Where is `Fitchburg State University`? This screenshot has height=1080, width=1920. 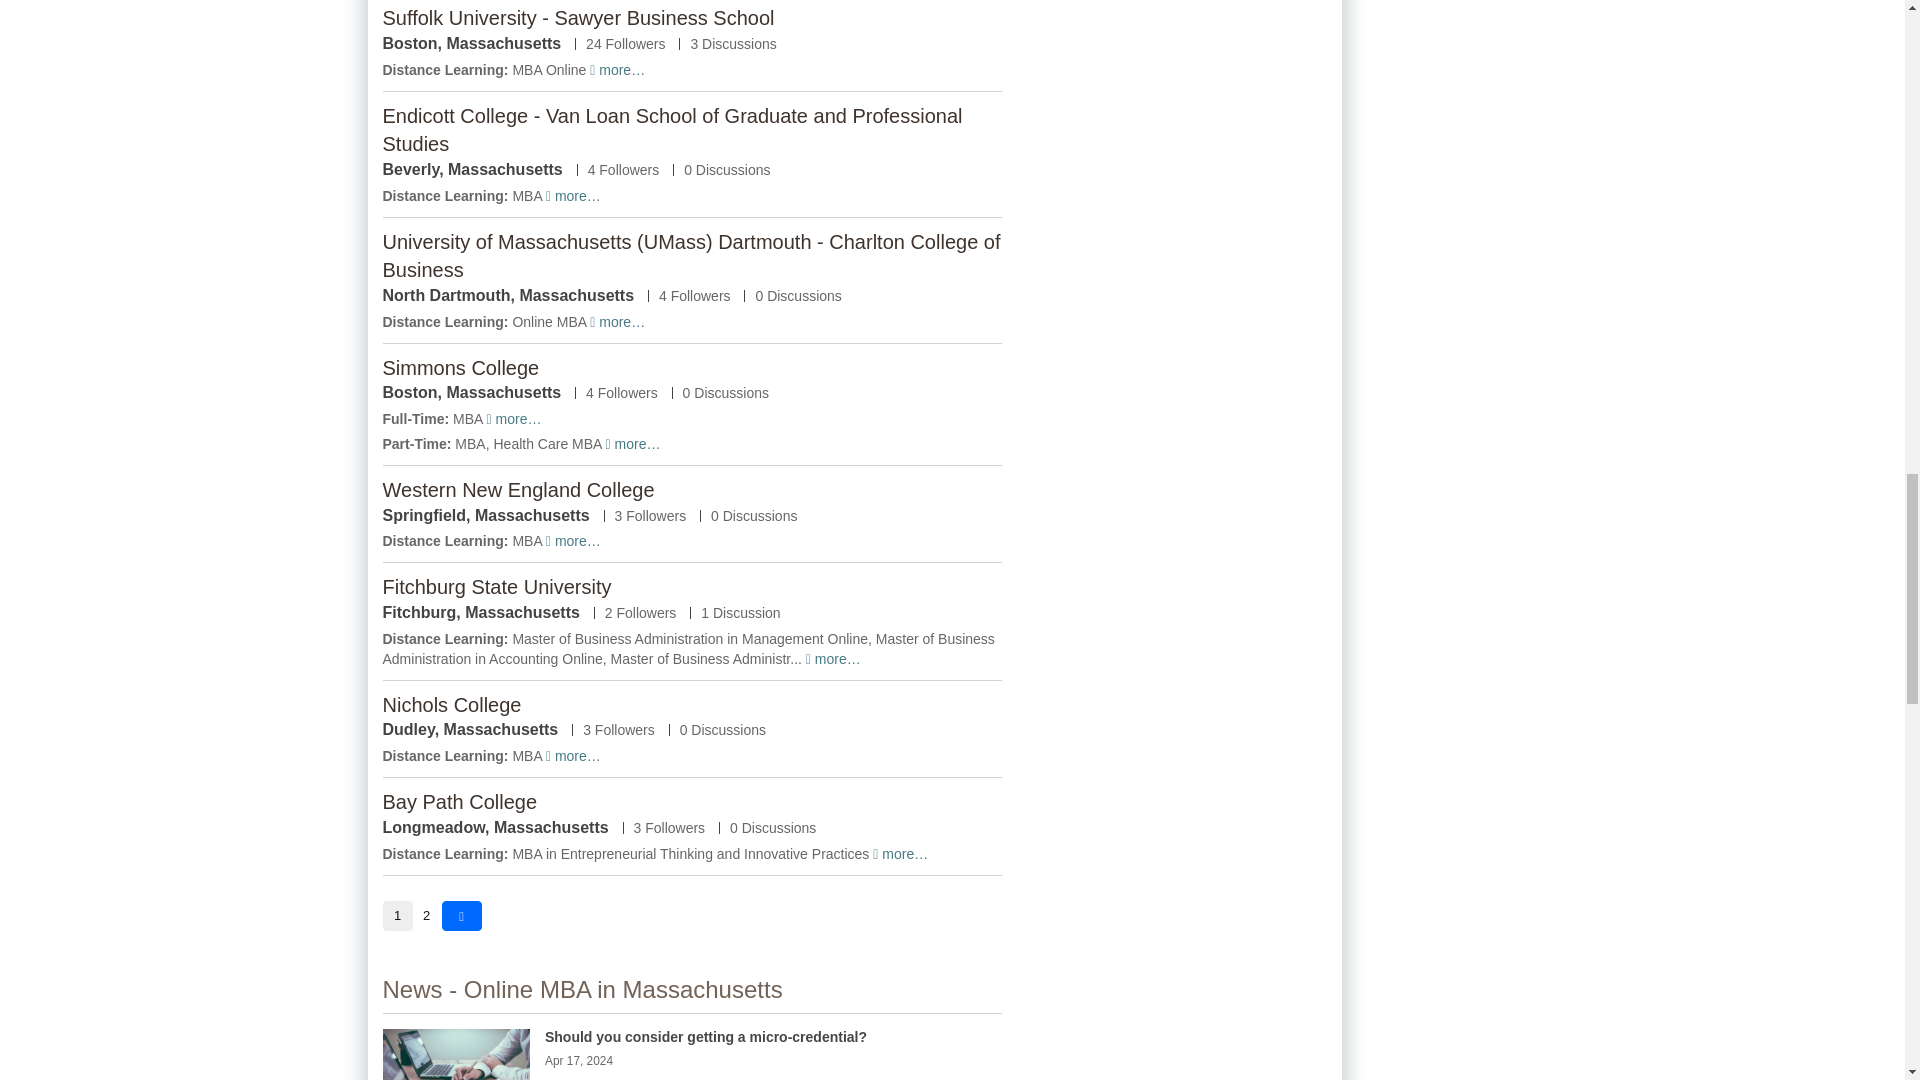 Fitchburg State University is located at coordinates (496, 586).